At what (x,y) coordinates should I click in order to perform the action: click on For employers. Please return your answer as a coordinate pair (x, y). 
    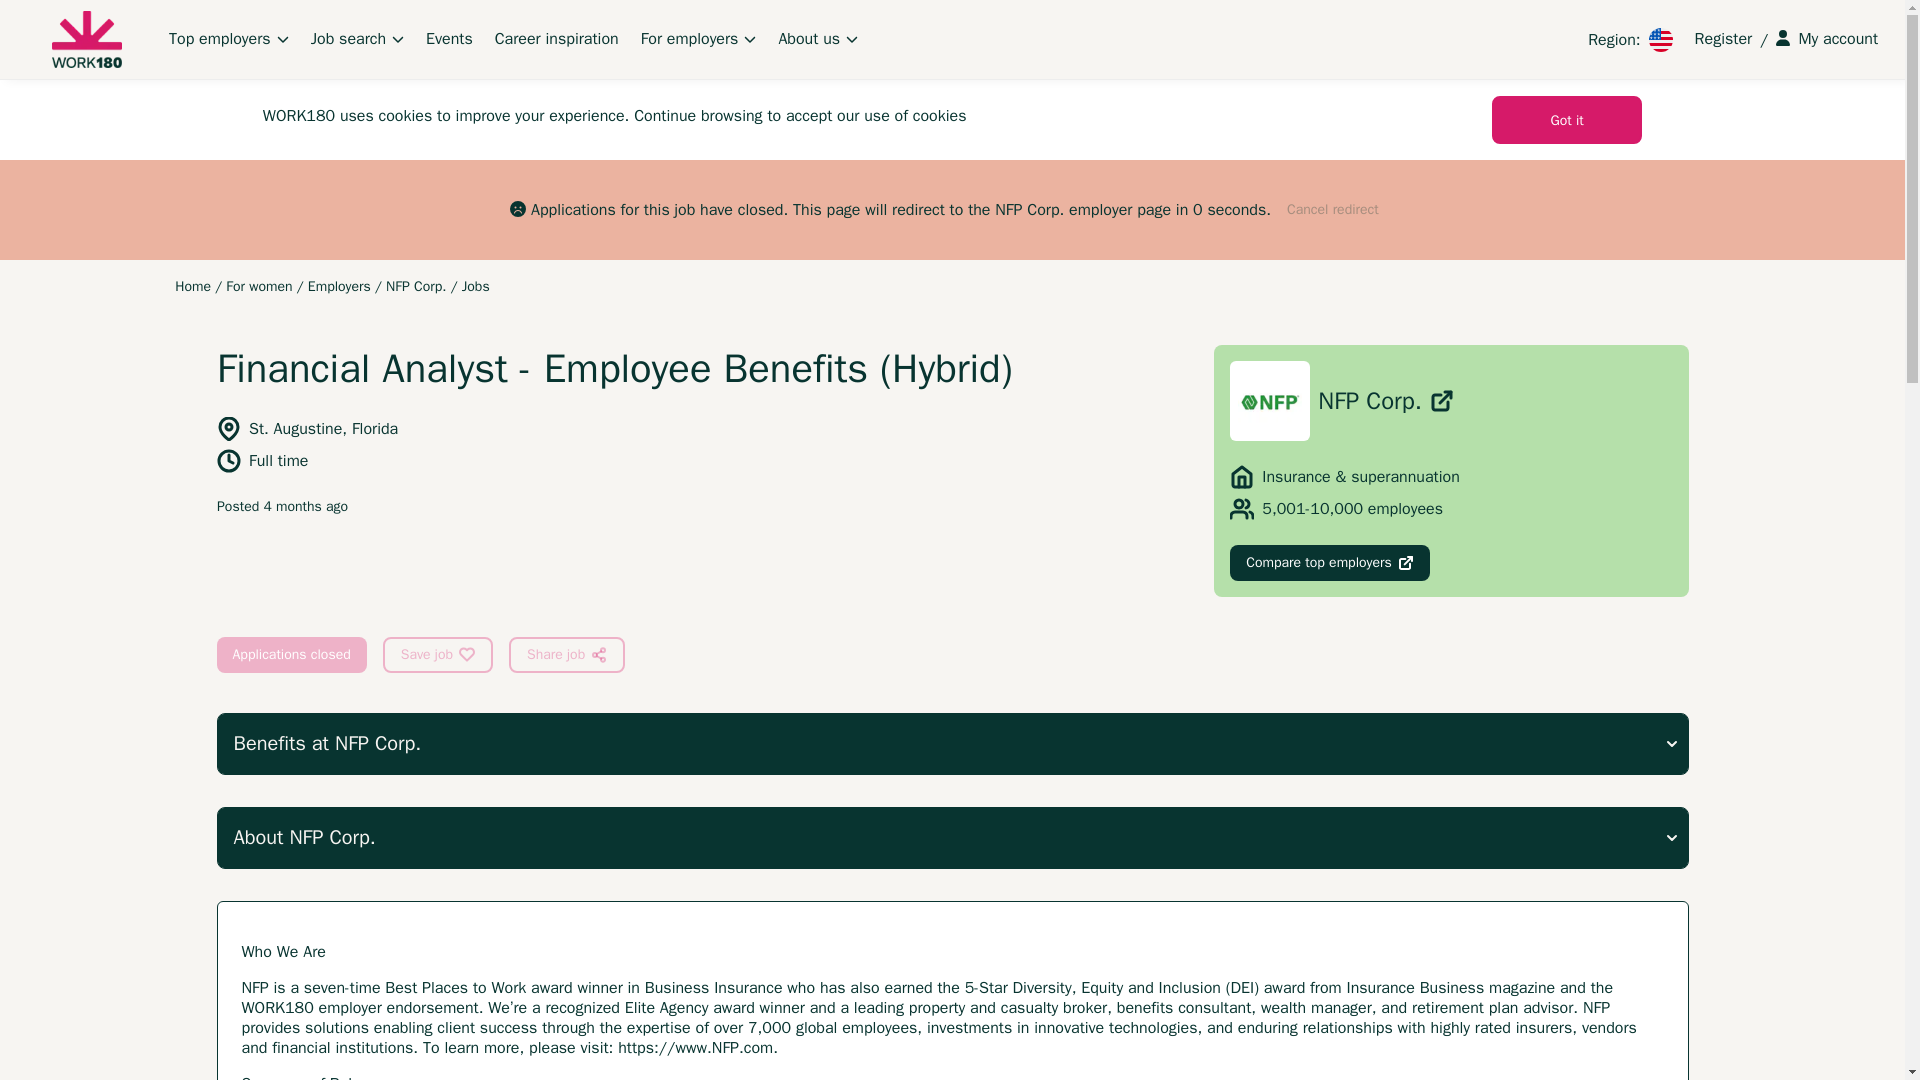
    Looking at the image, I should click on (698, 38).